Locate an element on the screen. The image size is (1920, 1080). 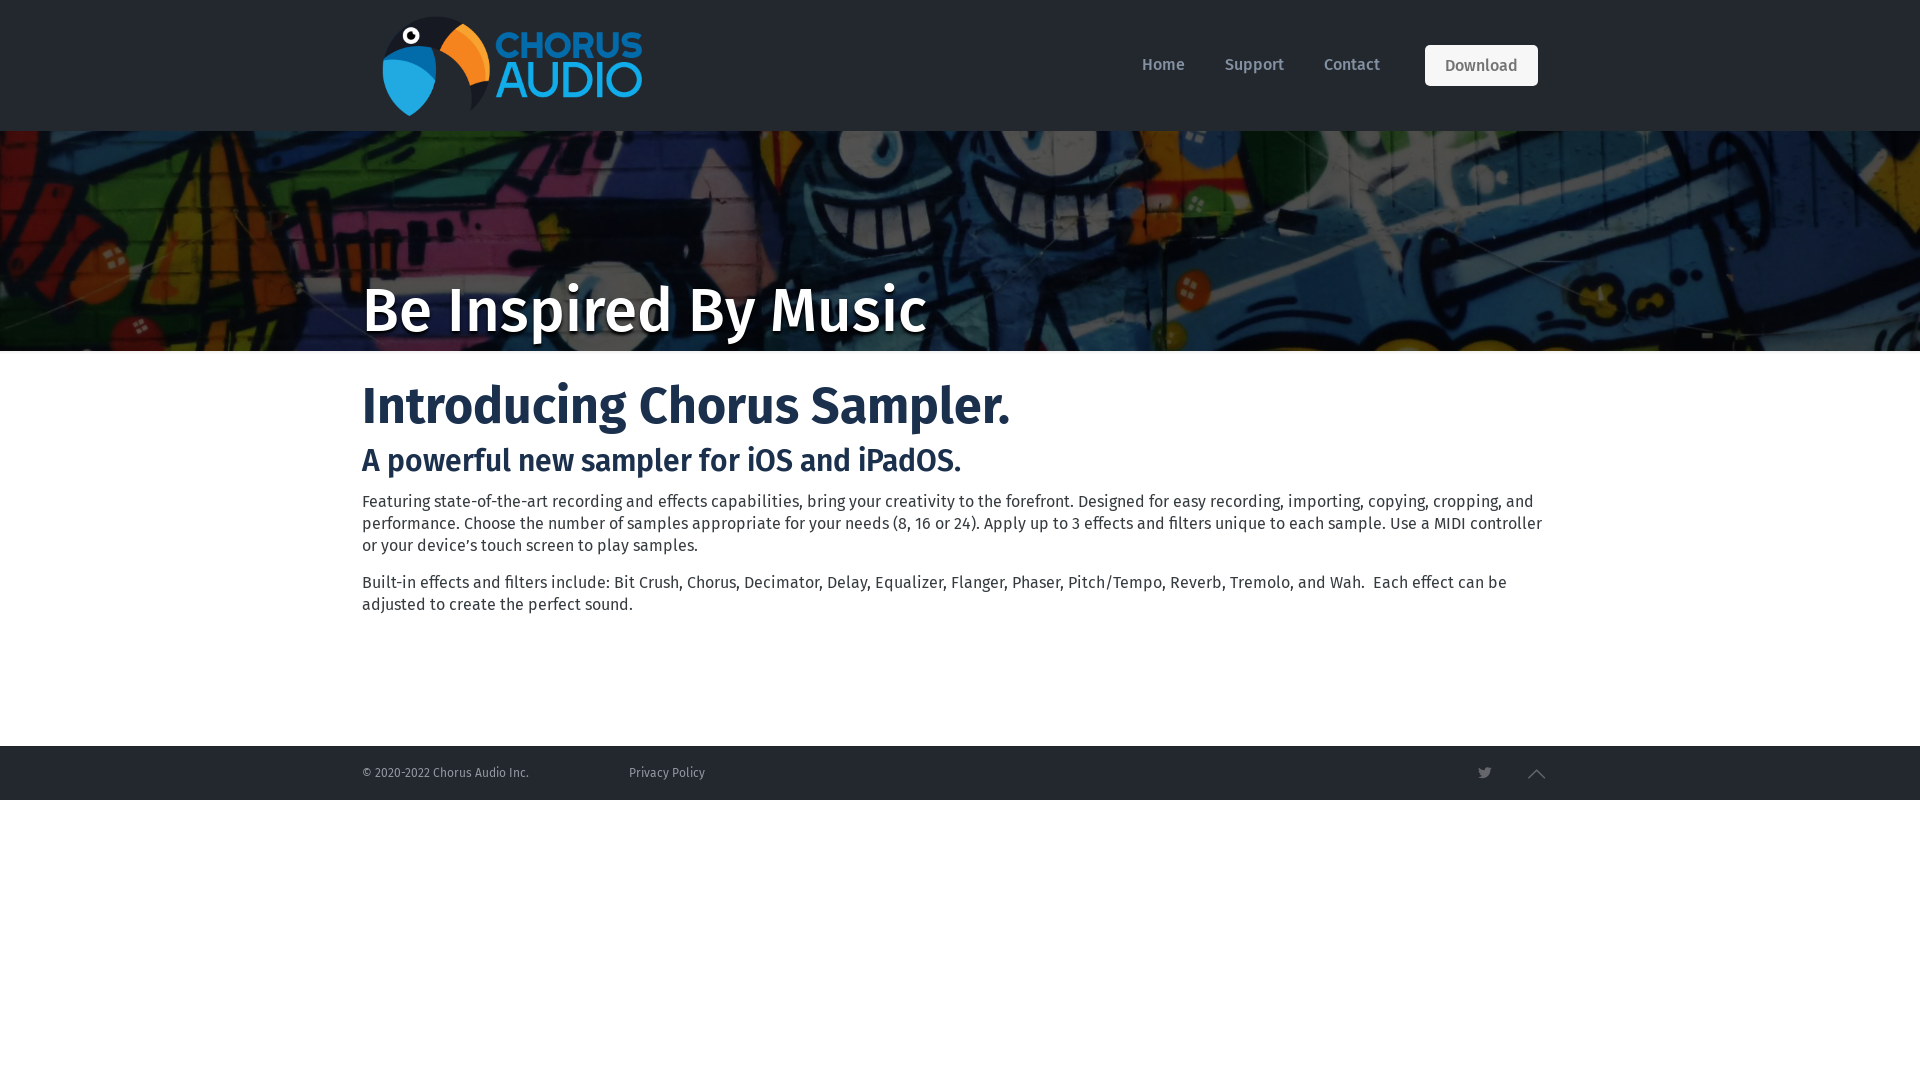
Contact is located at coordinates (1352, 65).